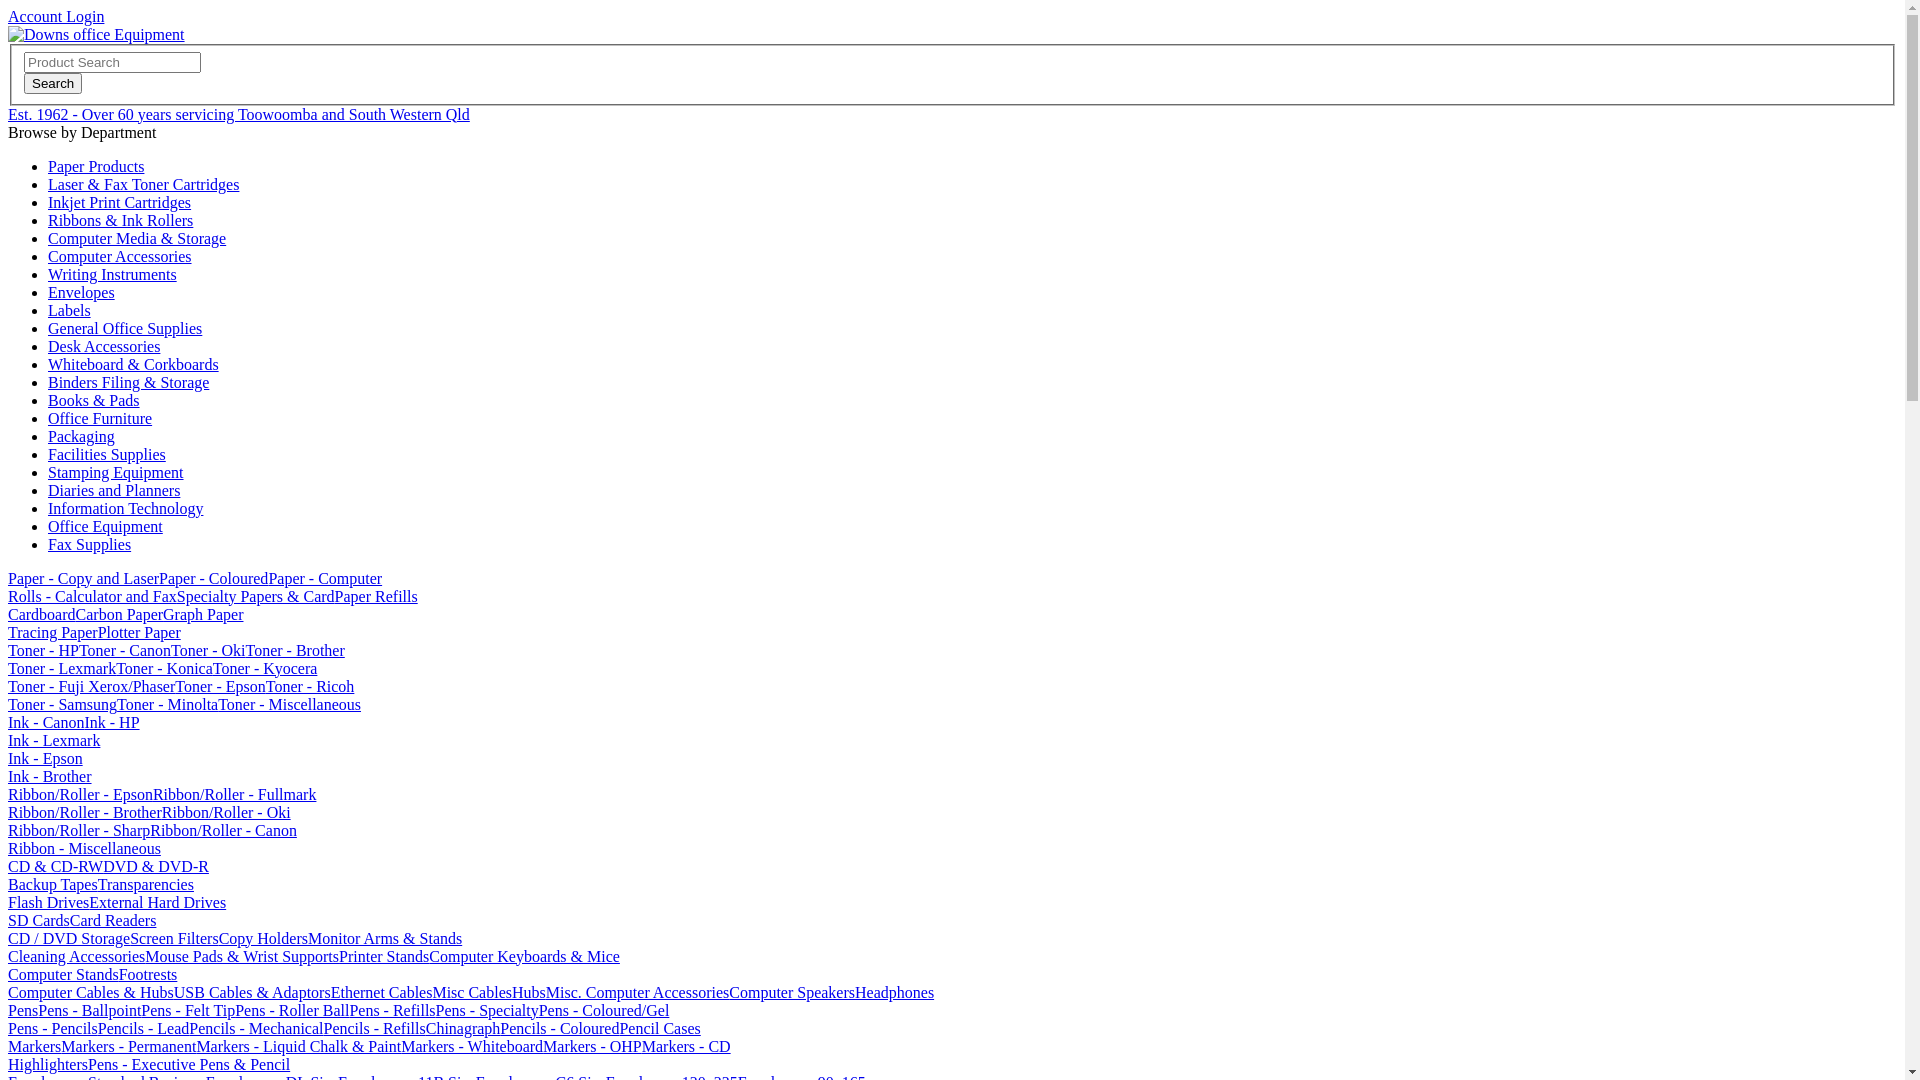 The height and width of the screenshot is (1080, 1920). I want to click on Account Login, so click(56, 16).